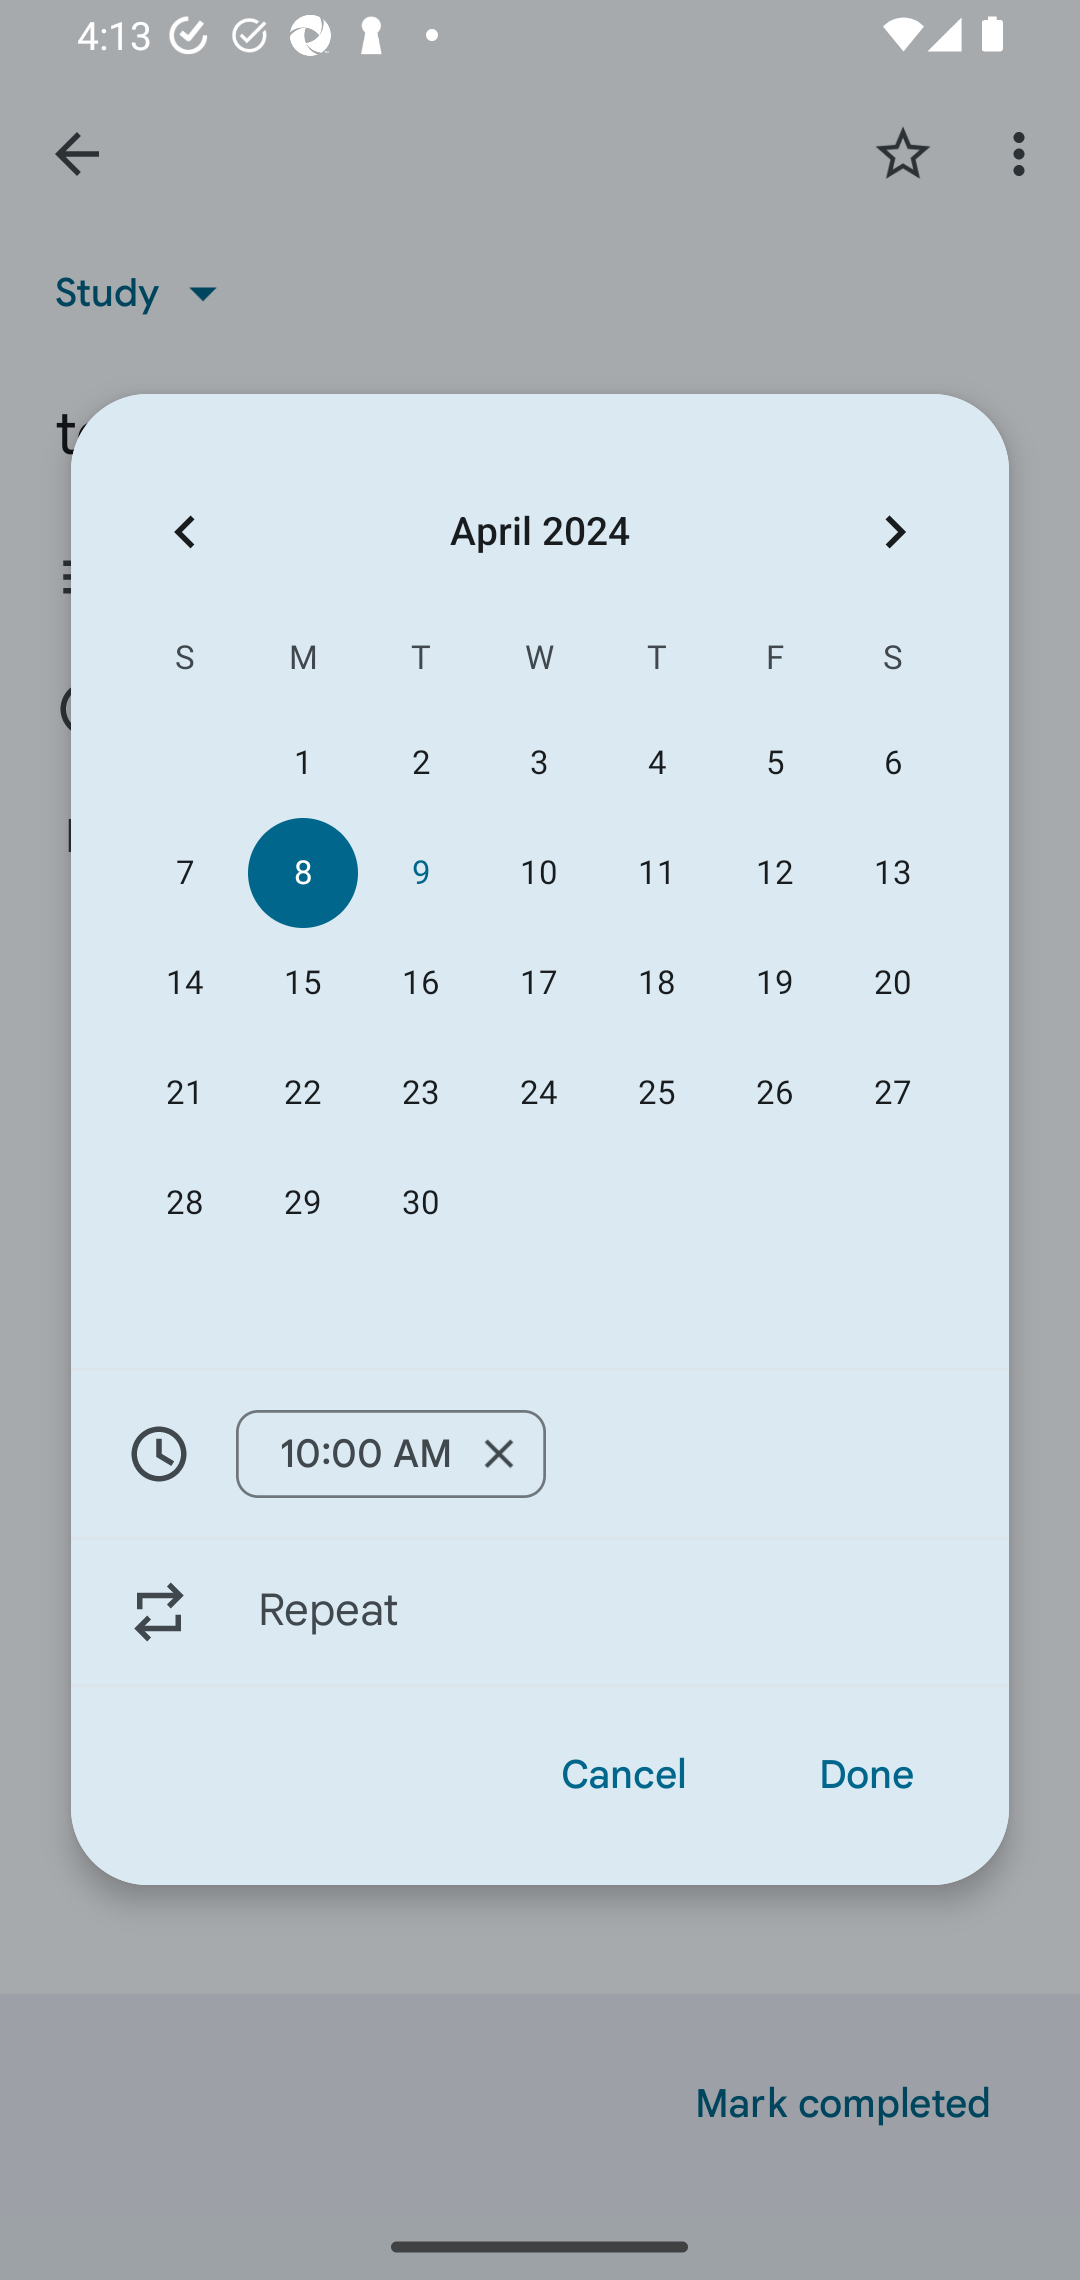 This screenshot has height=2280, width=1080. Describe the element at coordinates (657, 1093) in the screenshot. I see `25 25 April 2024` at that location.